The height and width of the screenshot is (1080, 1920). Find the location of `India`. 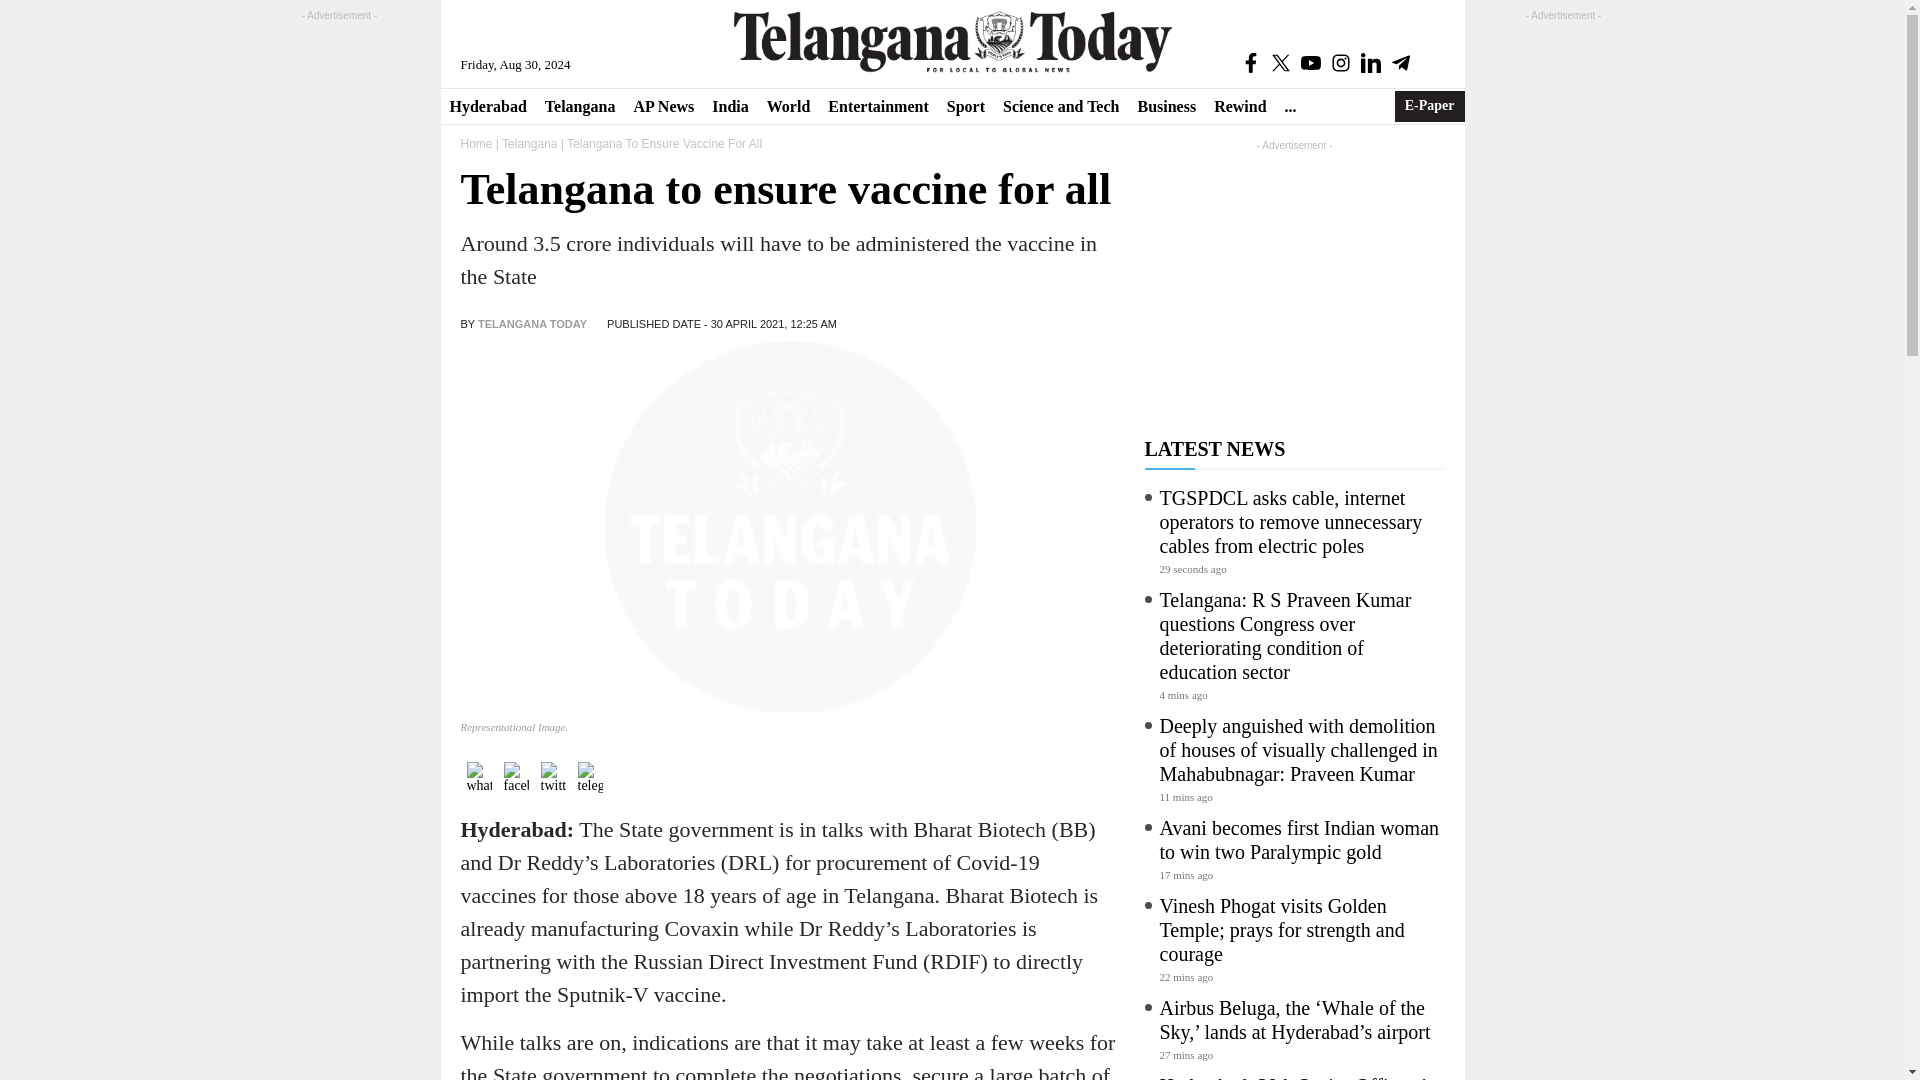

India is located at coordinates (729, 106).